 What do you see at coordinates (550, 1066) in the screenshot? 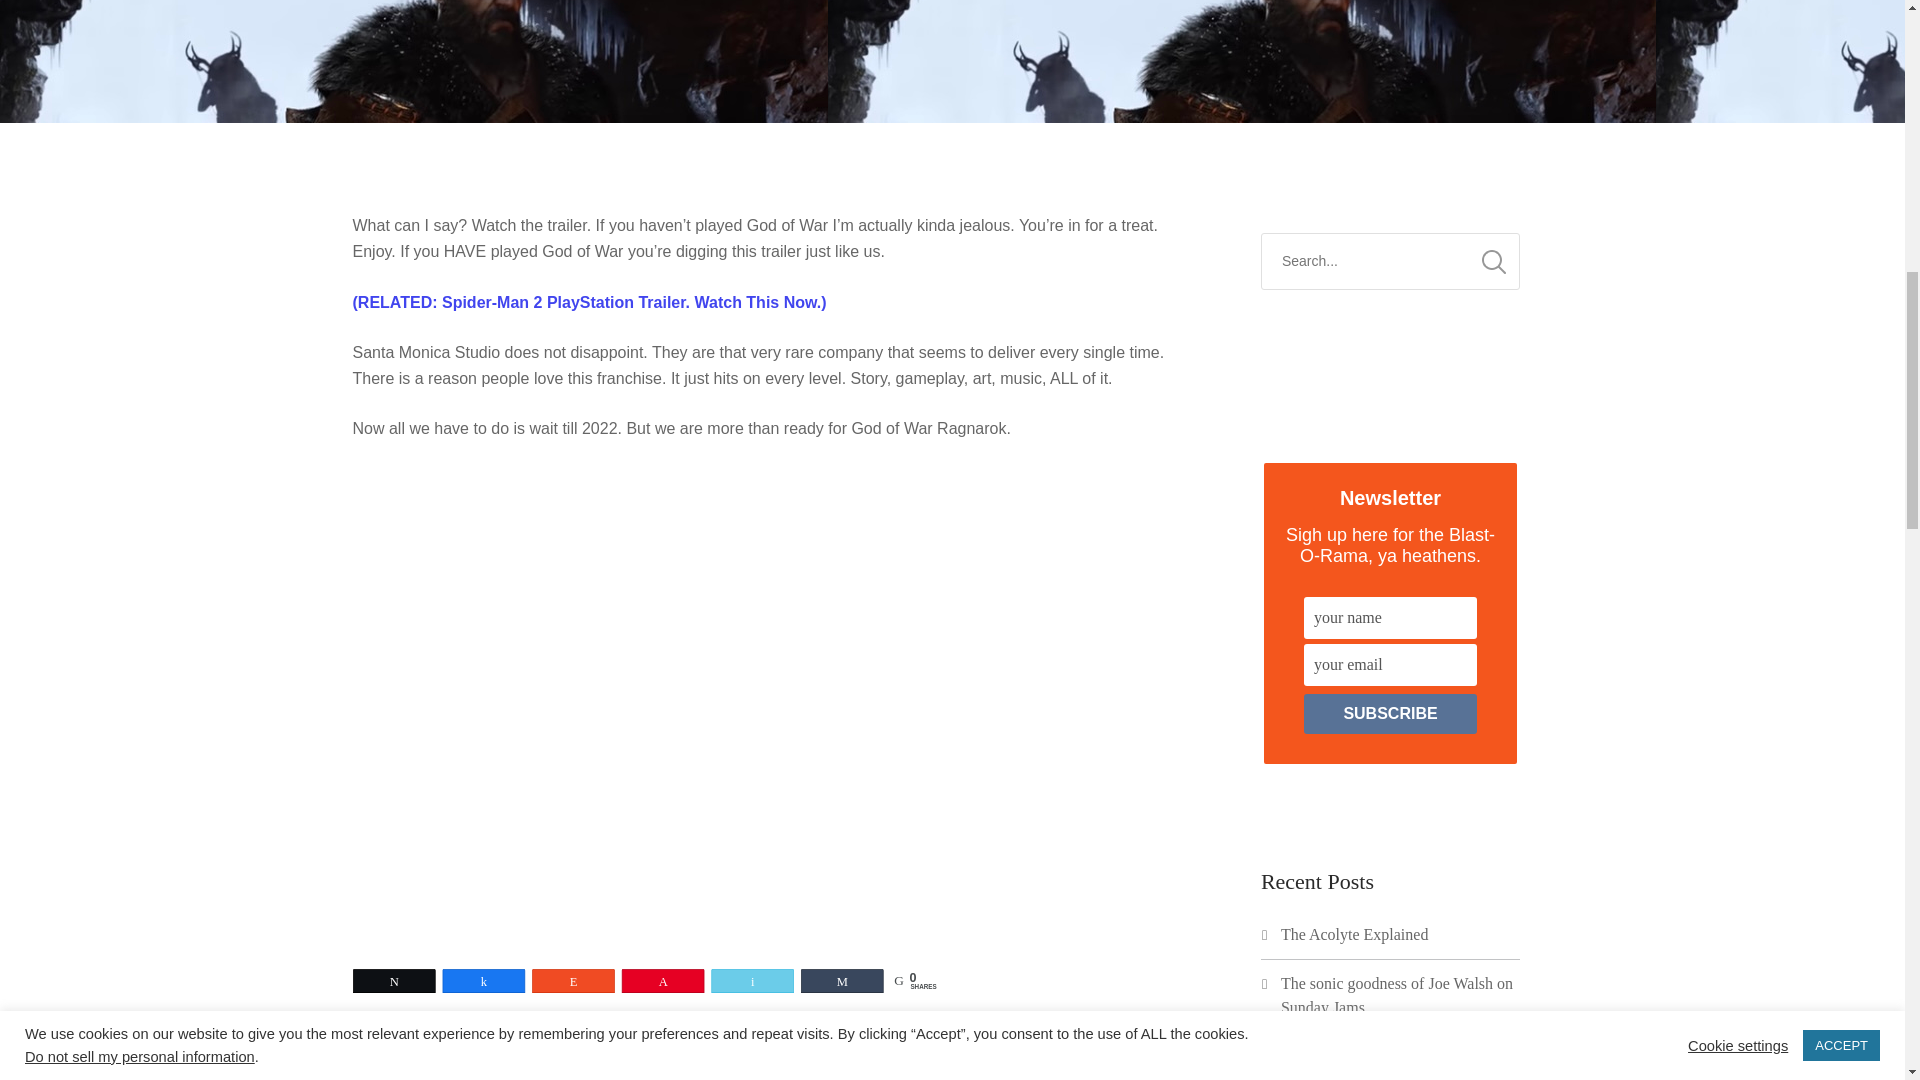
I see `new video games` at bounding box center [550, 1066].